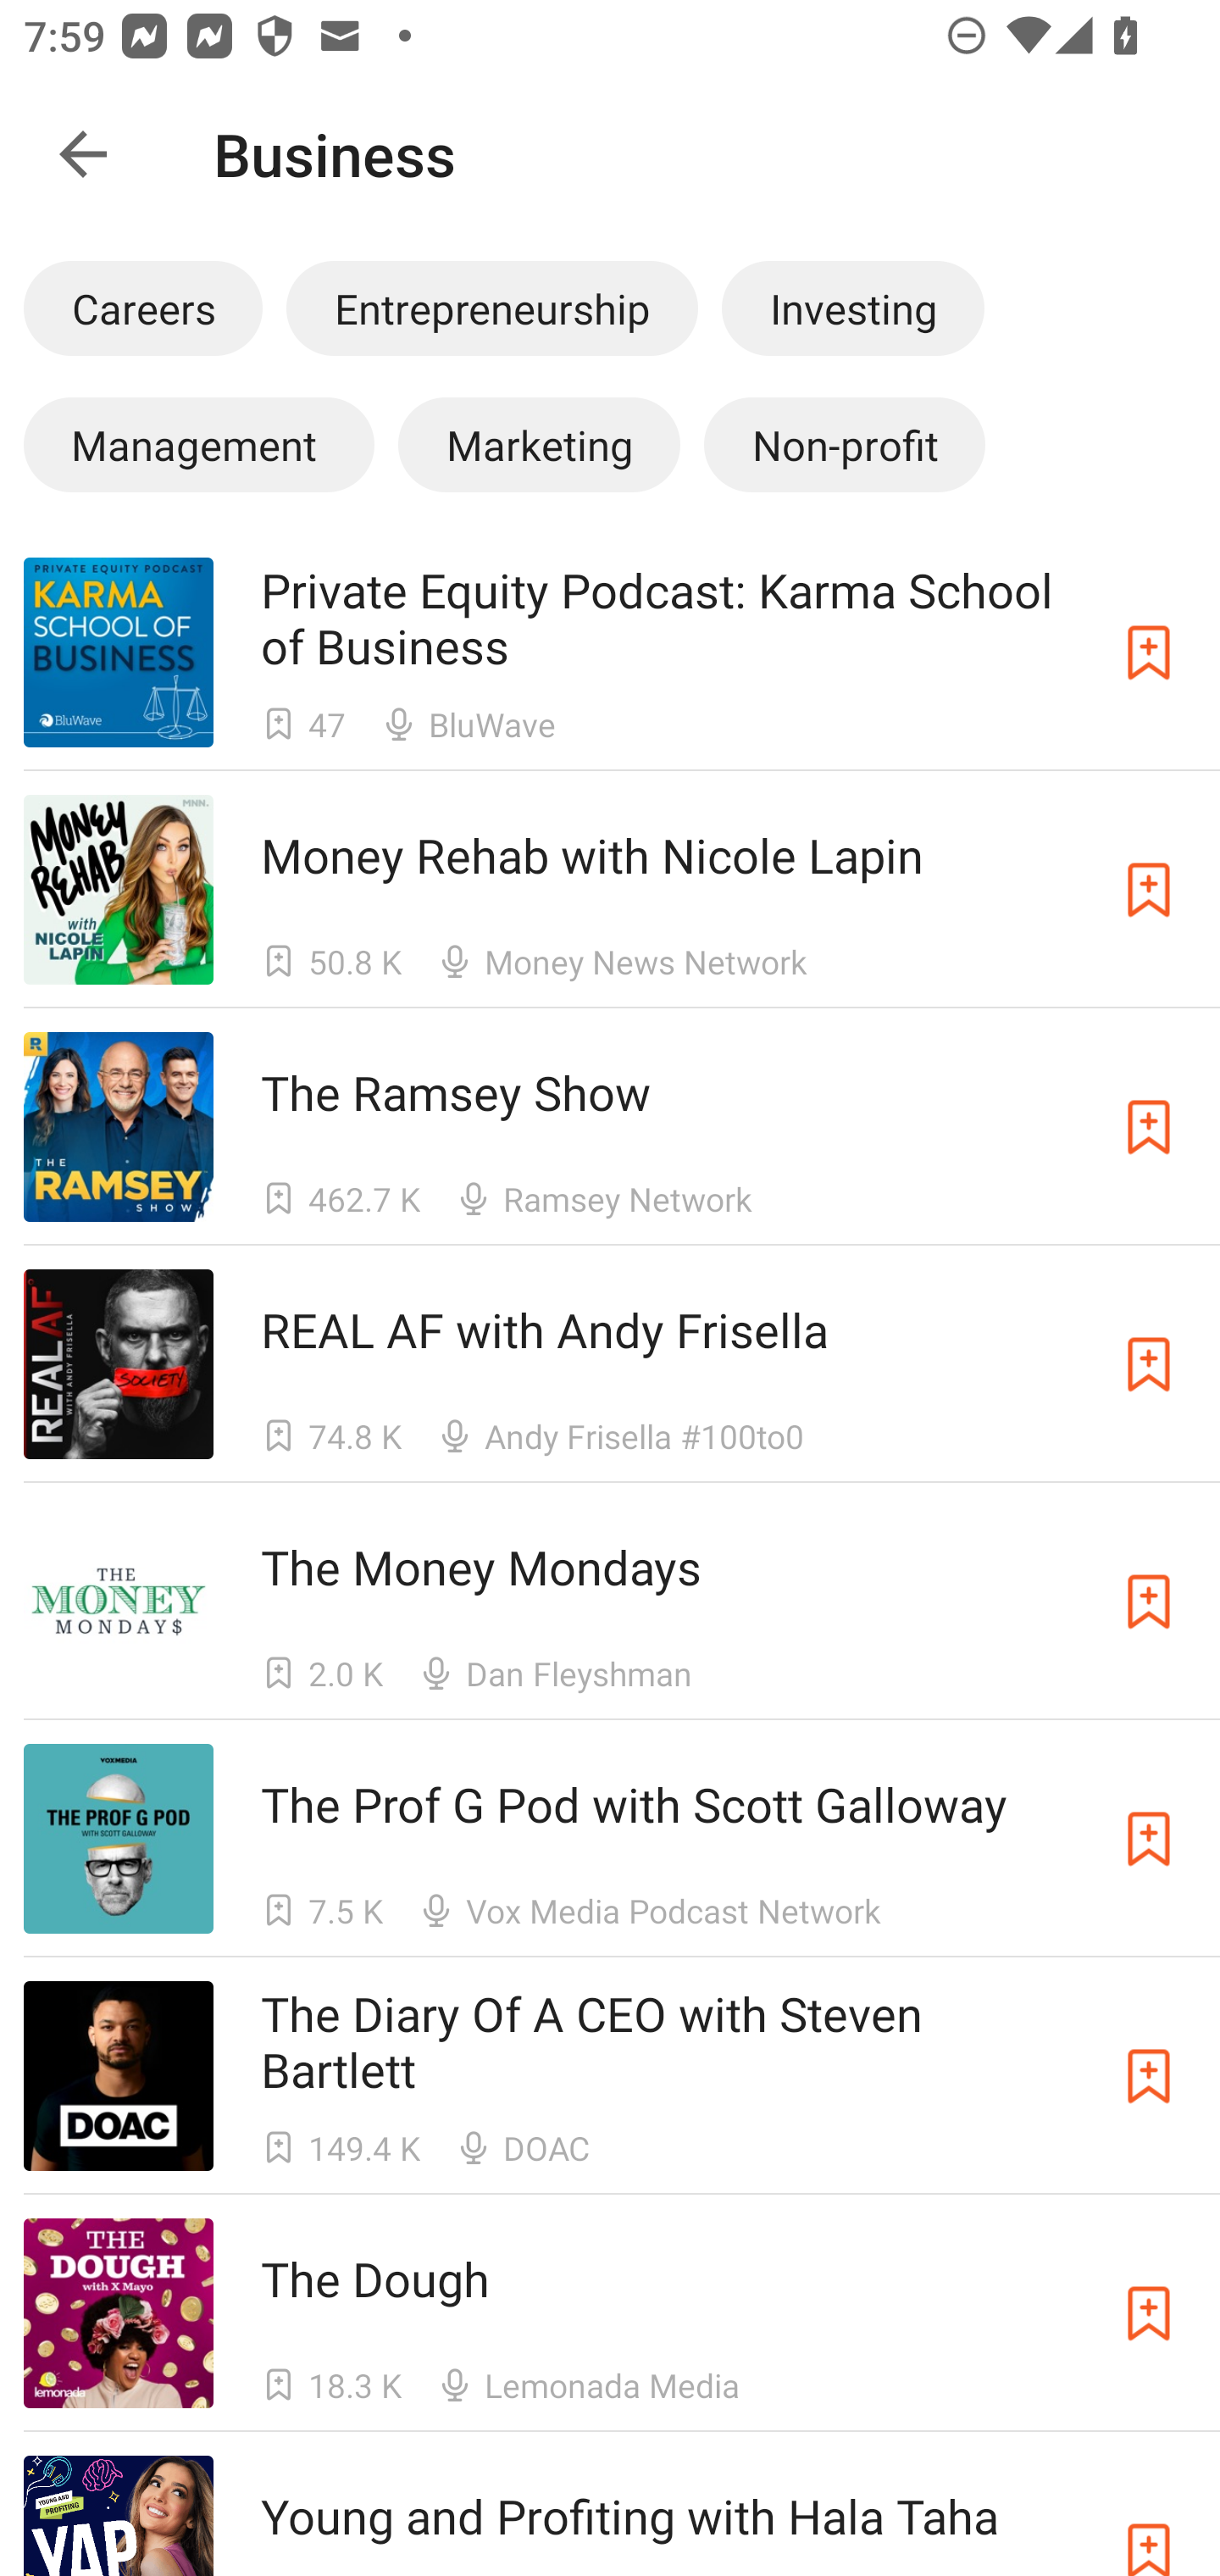  What do you see at coordinates (1149, 1839) in the screenshot?
I see `Subscribe` at bounding box center [1149, 1839].